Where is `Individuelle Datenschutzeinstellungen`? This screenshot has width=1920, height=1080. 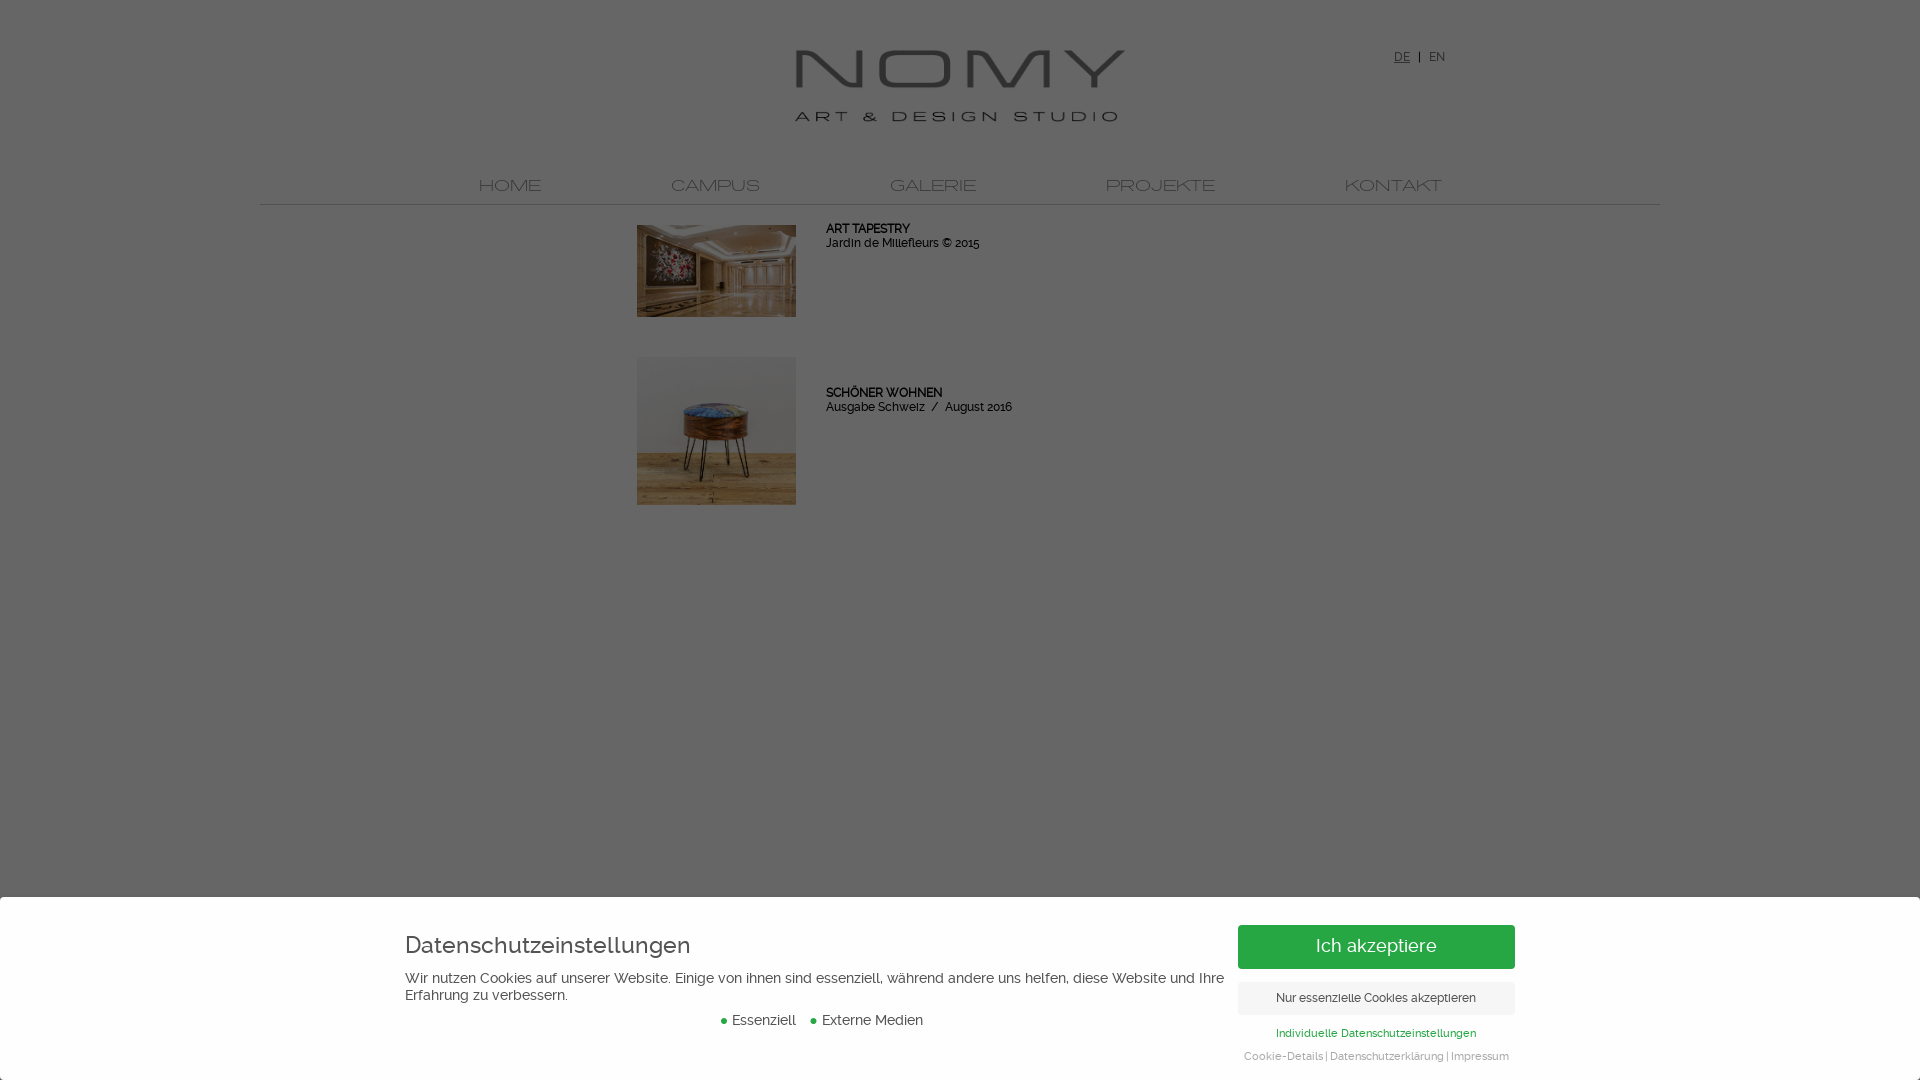 Individuelle Datenschutzeinstellungen is located at coordinates (1376, 1034).